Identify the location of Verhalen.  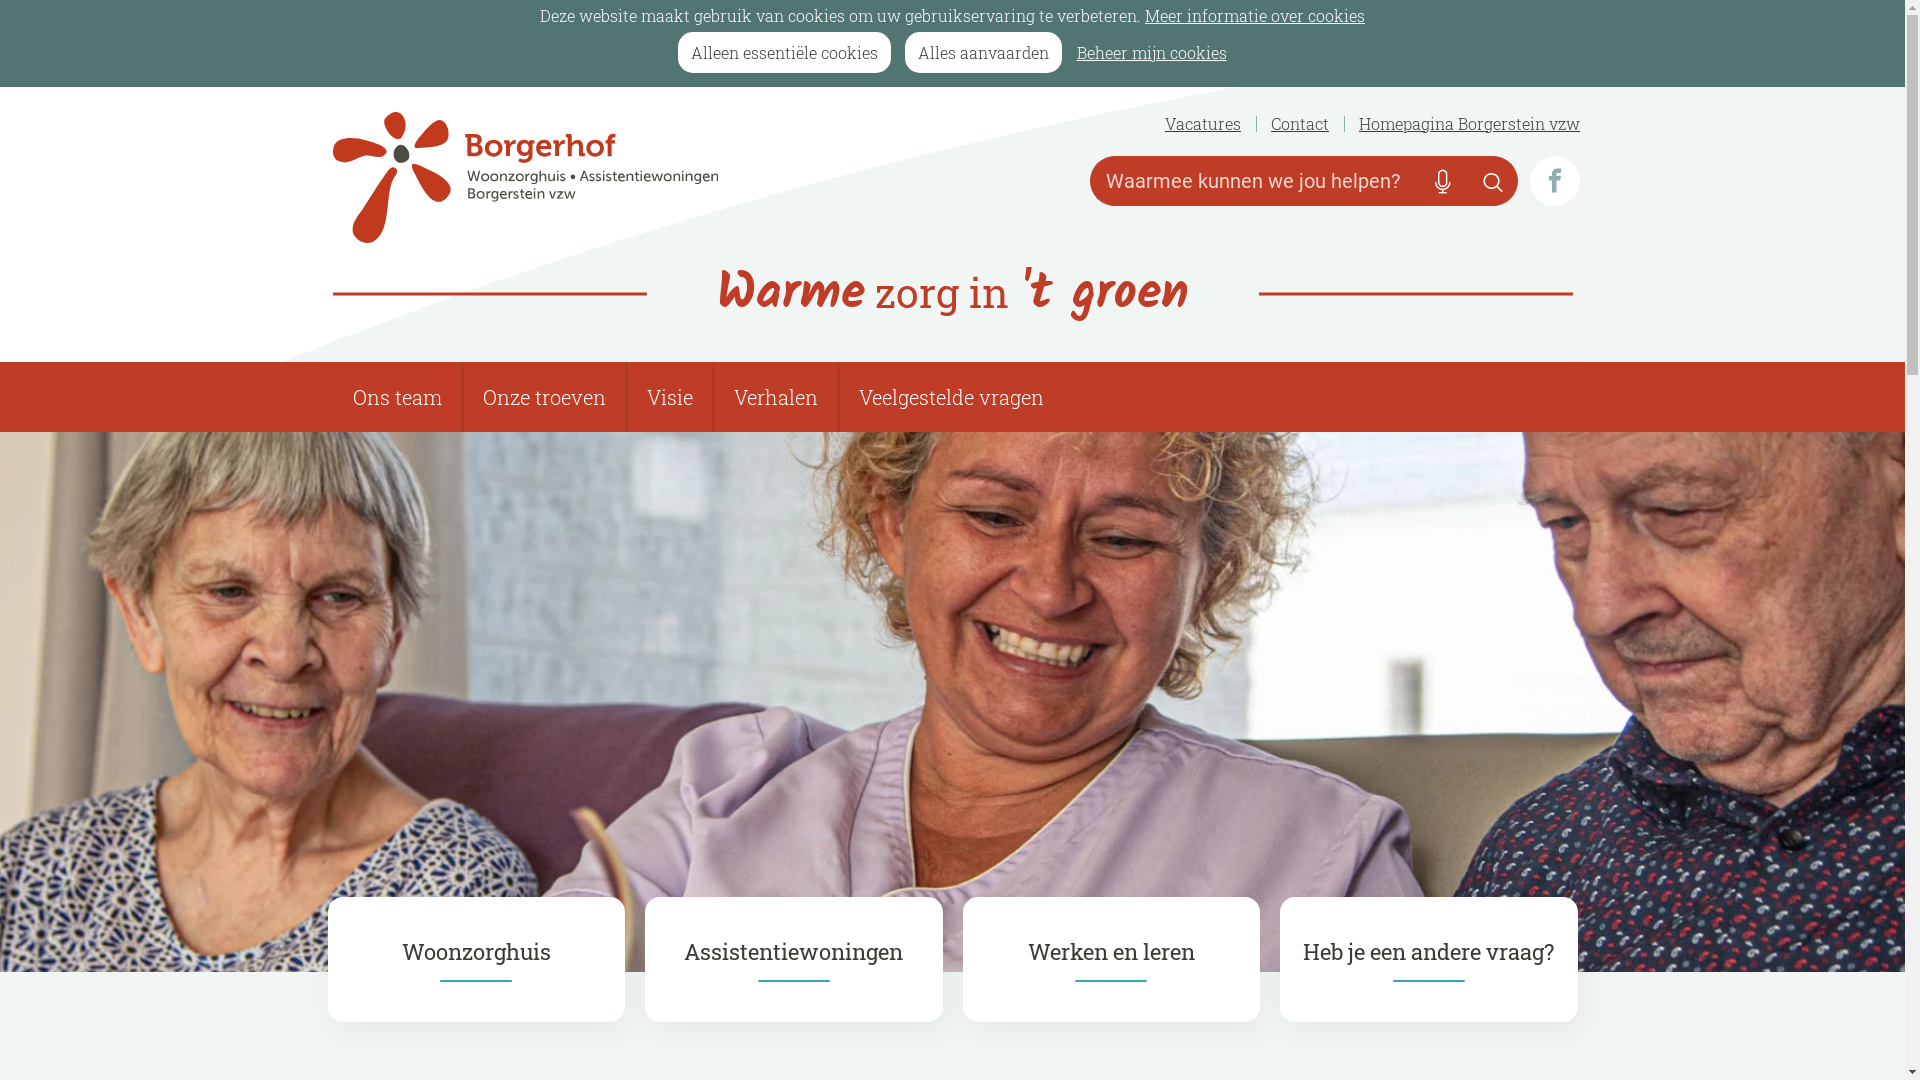
(776, 397).